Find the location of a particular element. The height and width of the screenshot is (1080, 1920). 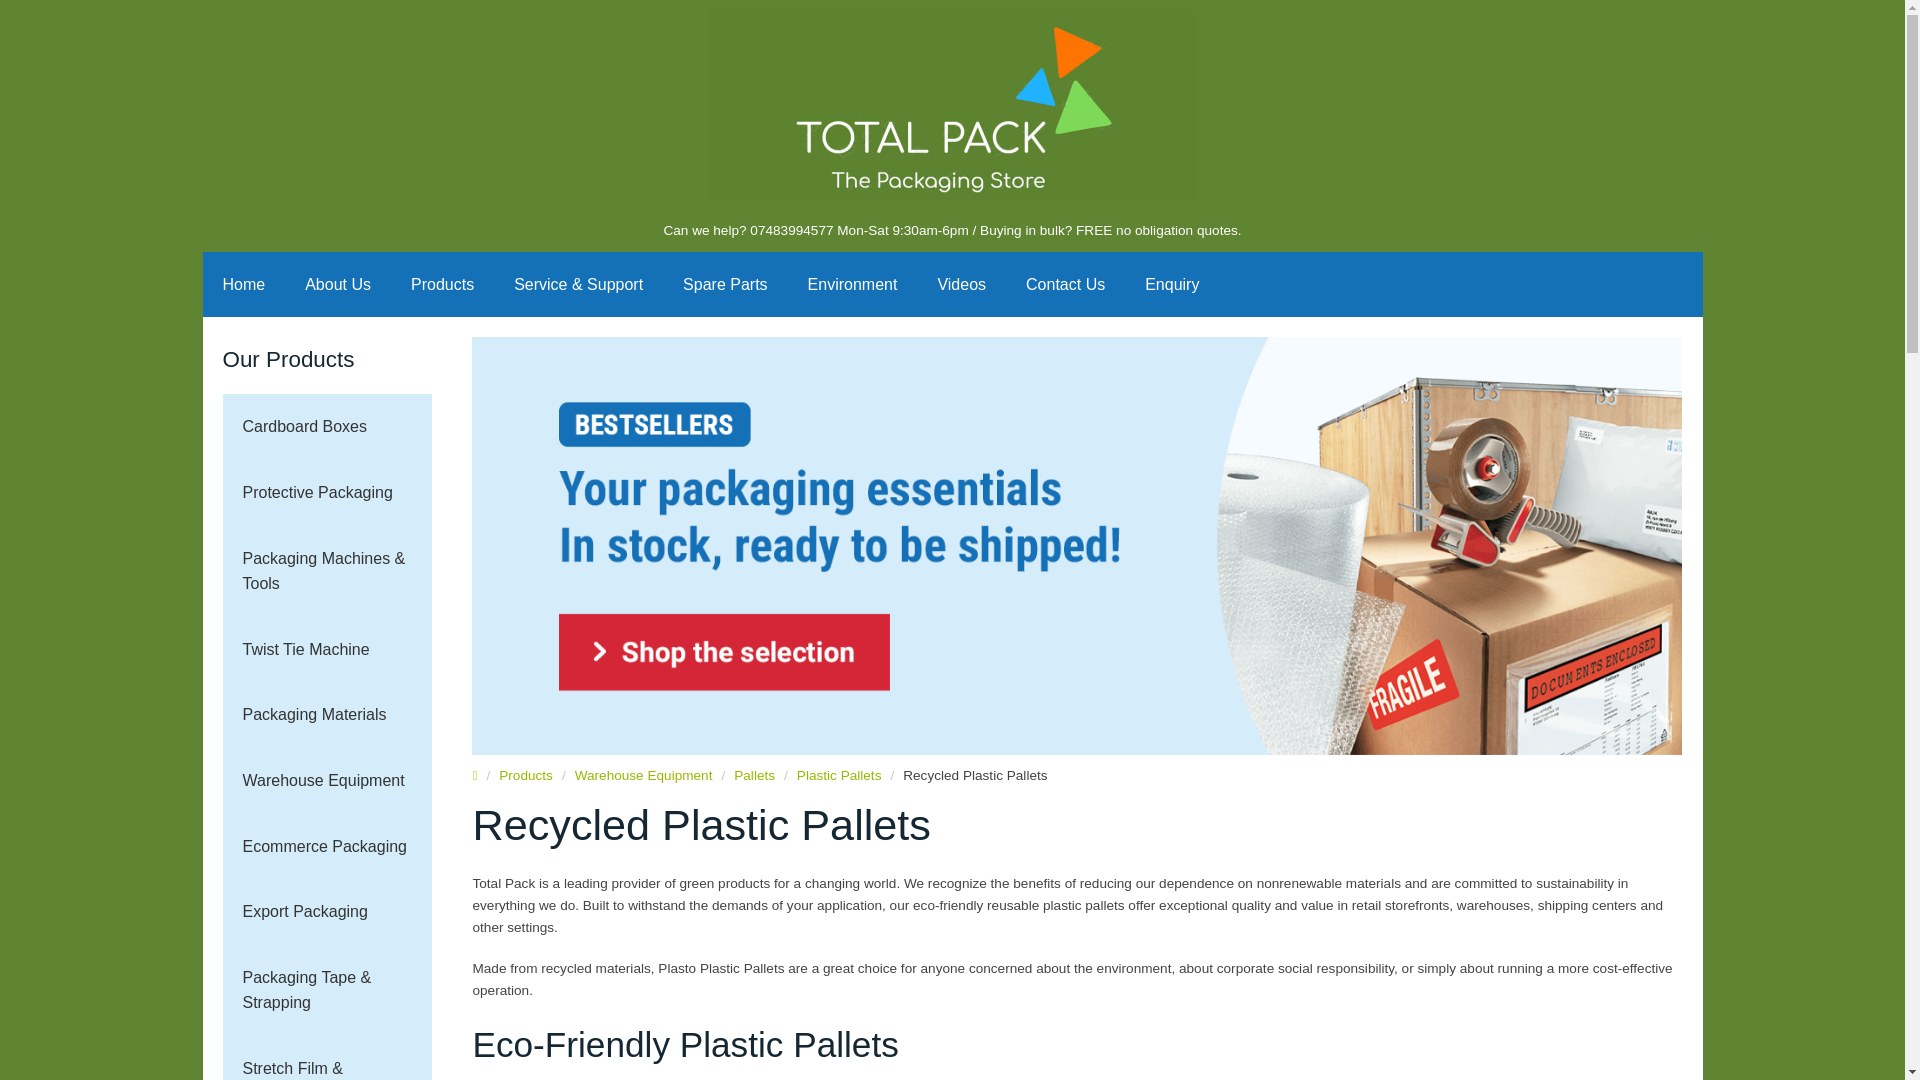

Export Packaging is located at coordinates (327, 912).